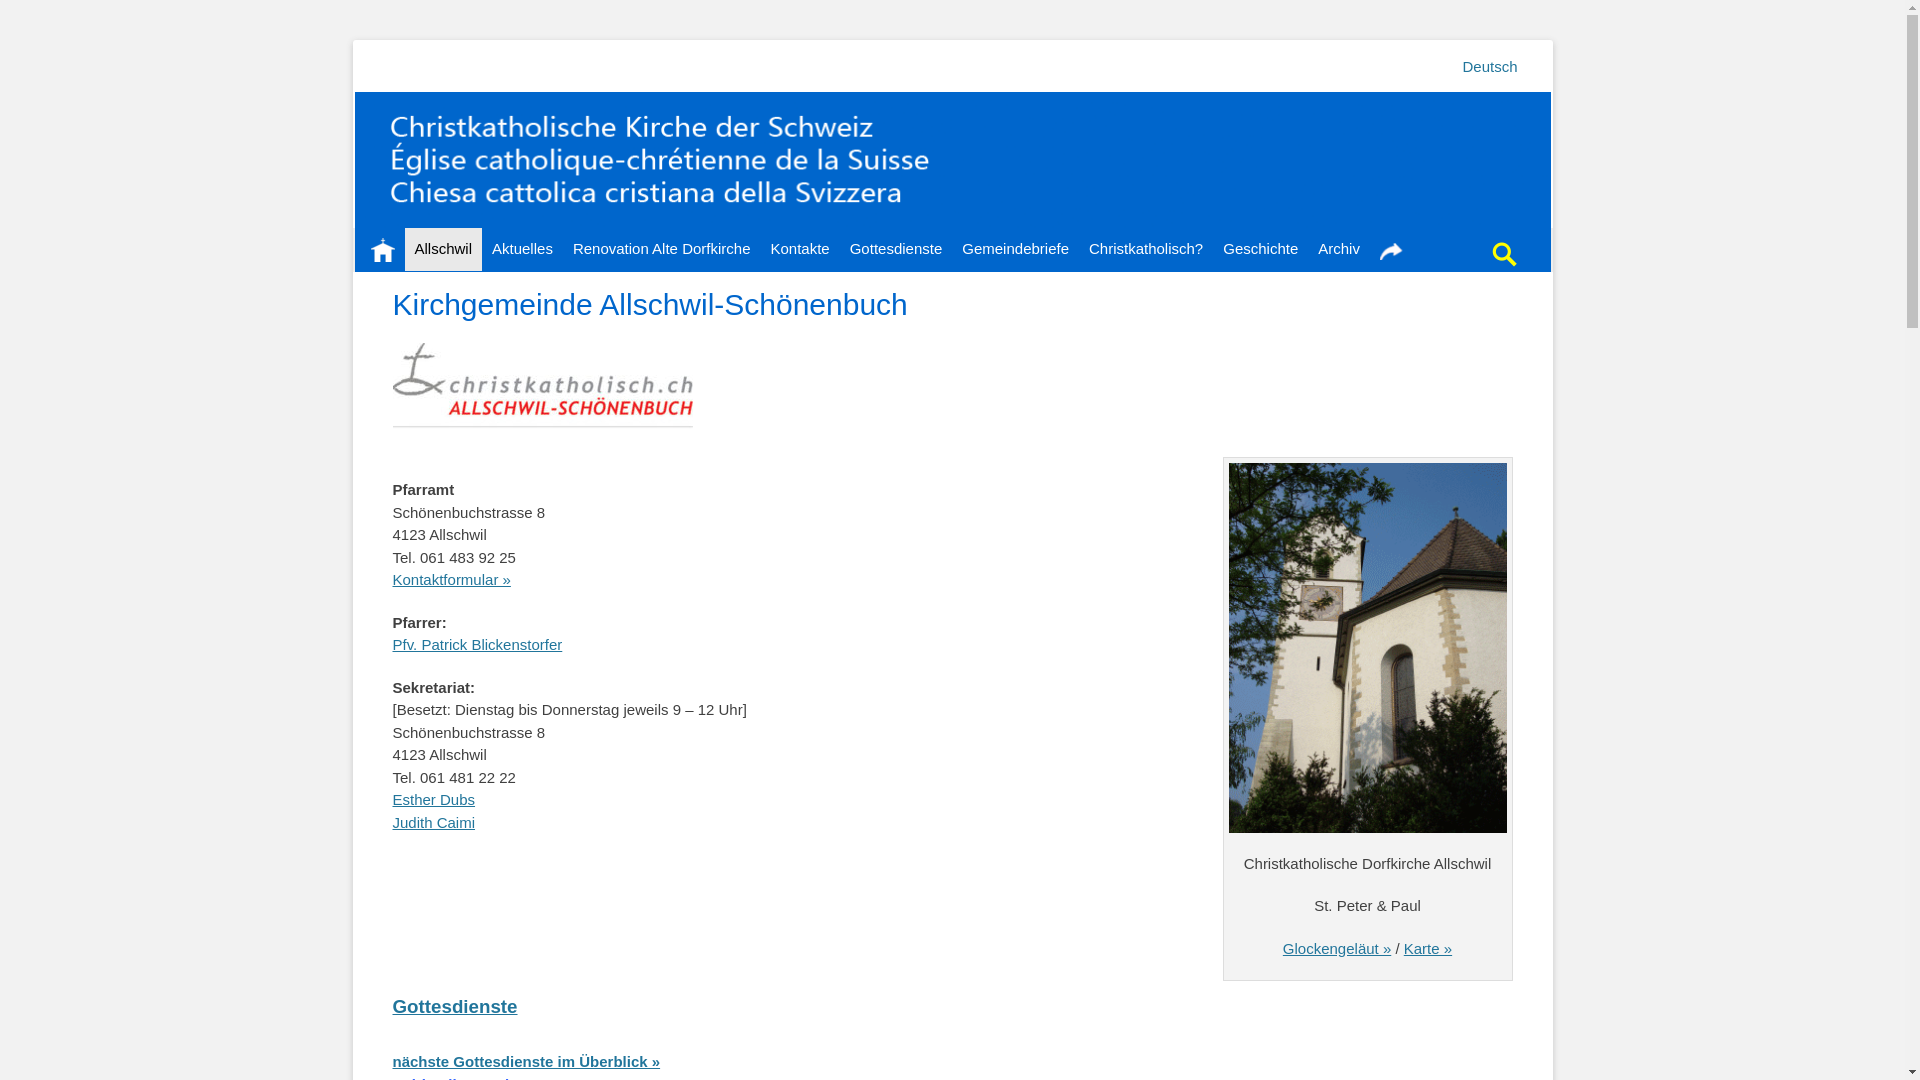 This screenshot has height=1080, width=1920. I want to click on Gemeindebriefe, so click(1016, 250).